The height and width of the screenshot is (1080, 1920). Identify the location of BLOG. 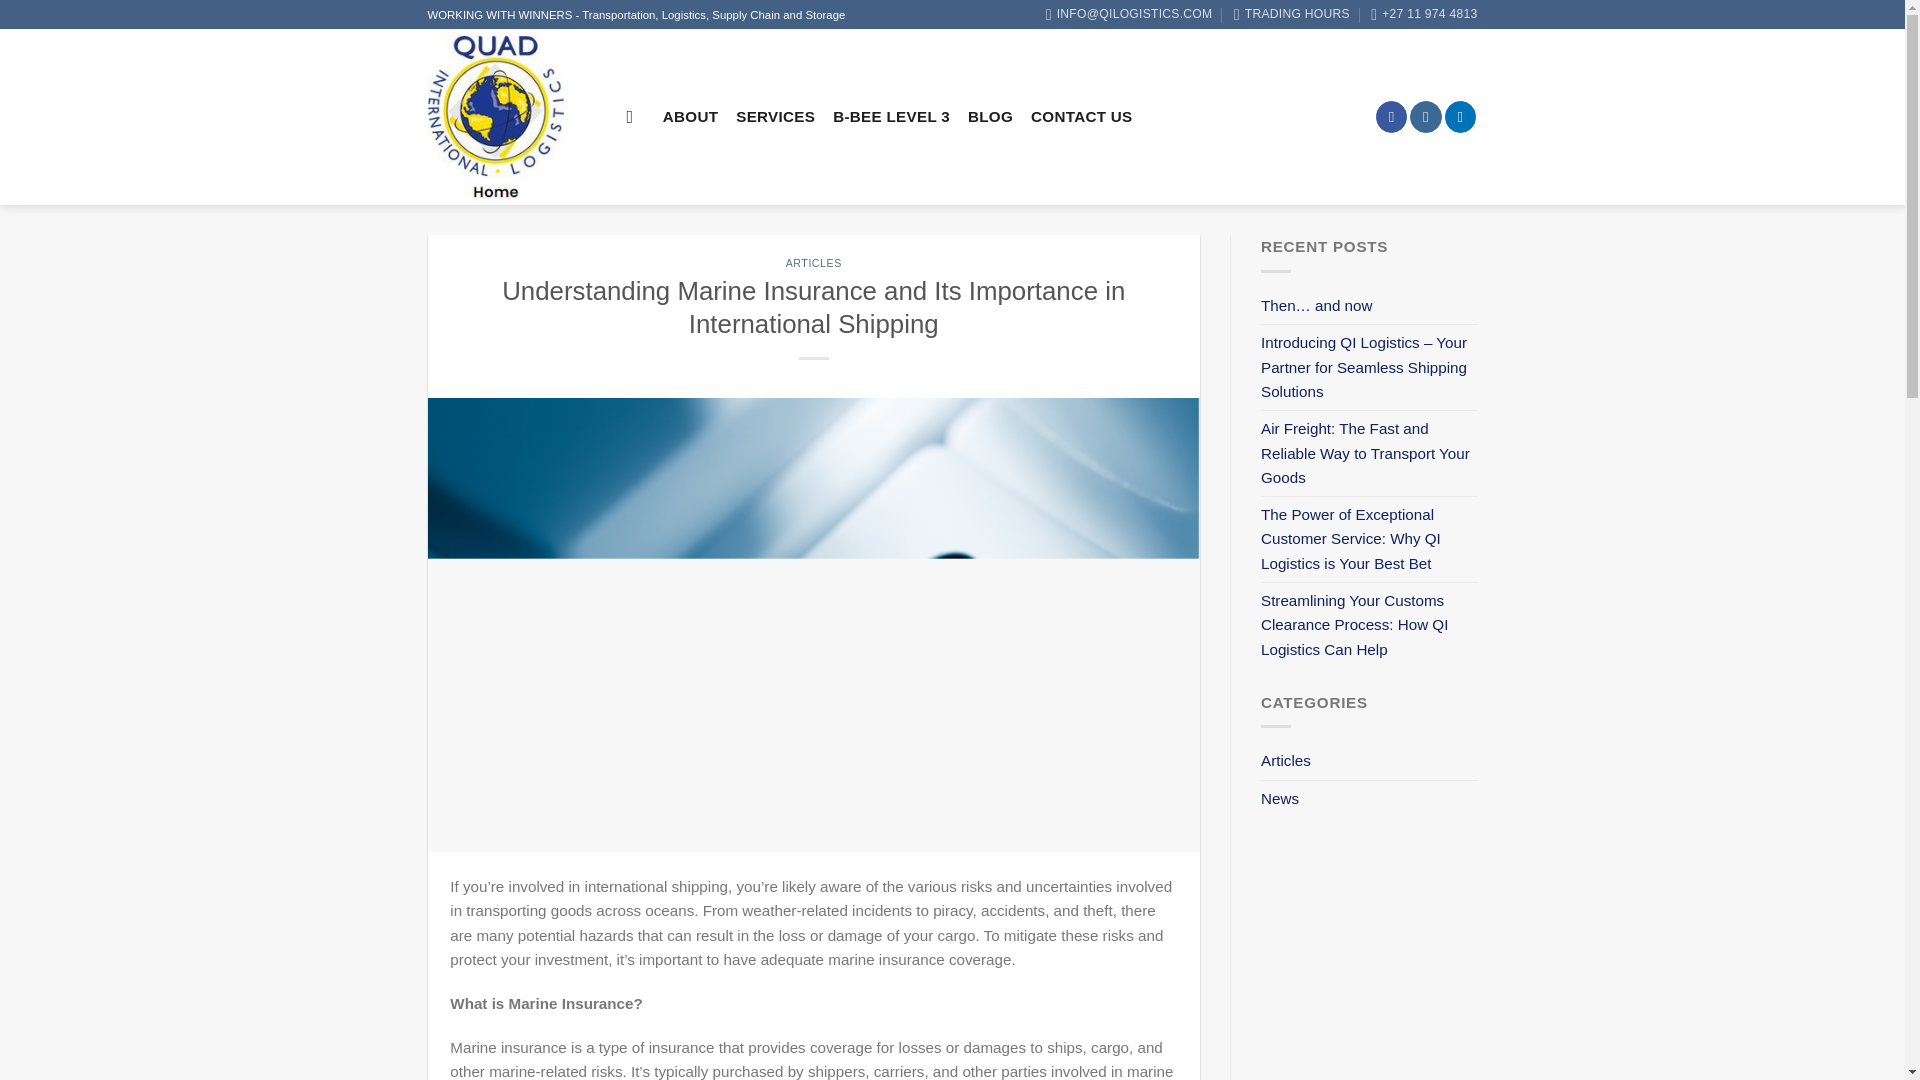
(990, 117).